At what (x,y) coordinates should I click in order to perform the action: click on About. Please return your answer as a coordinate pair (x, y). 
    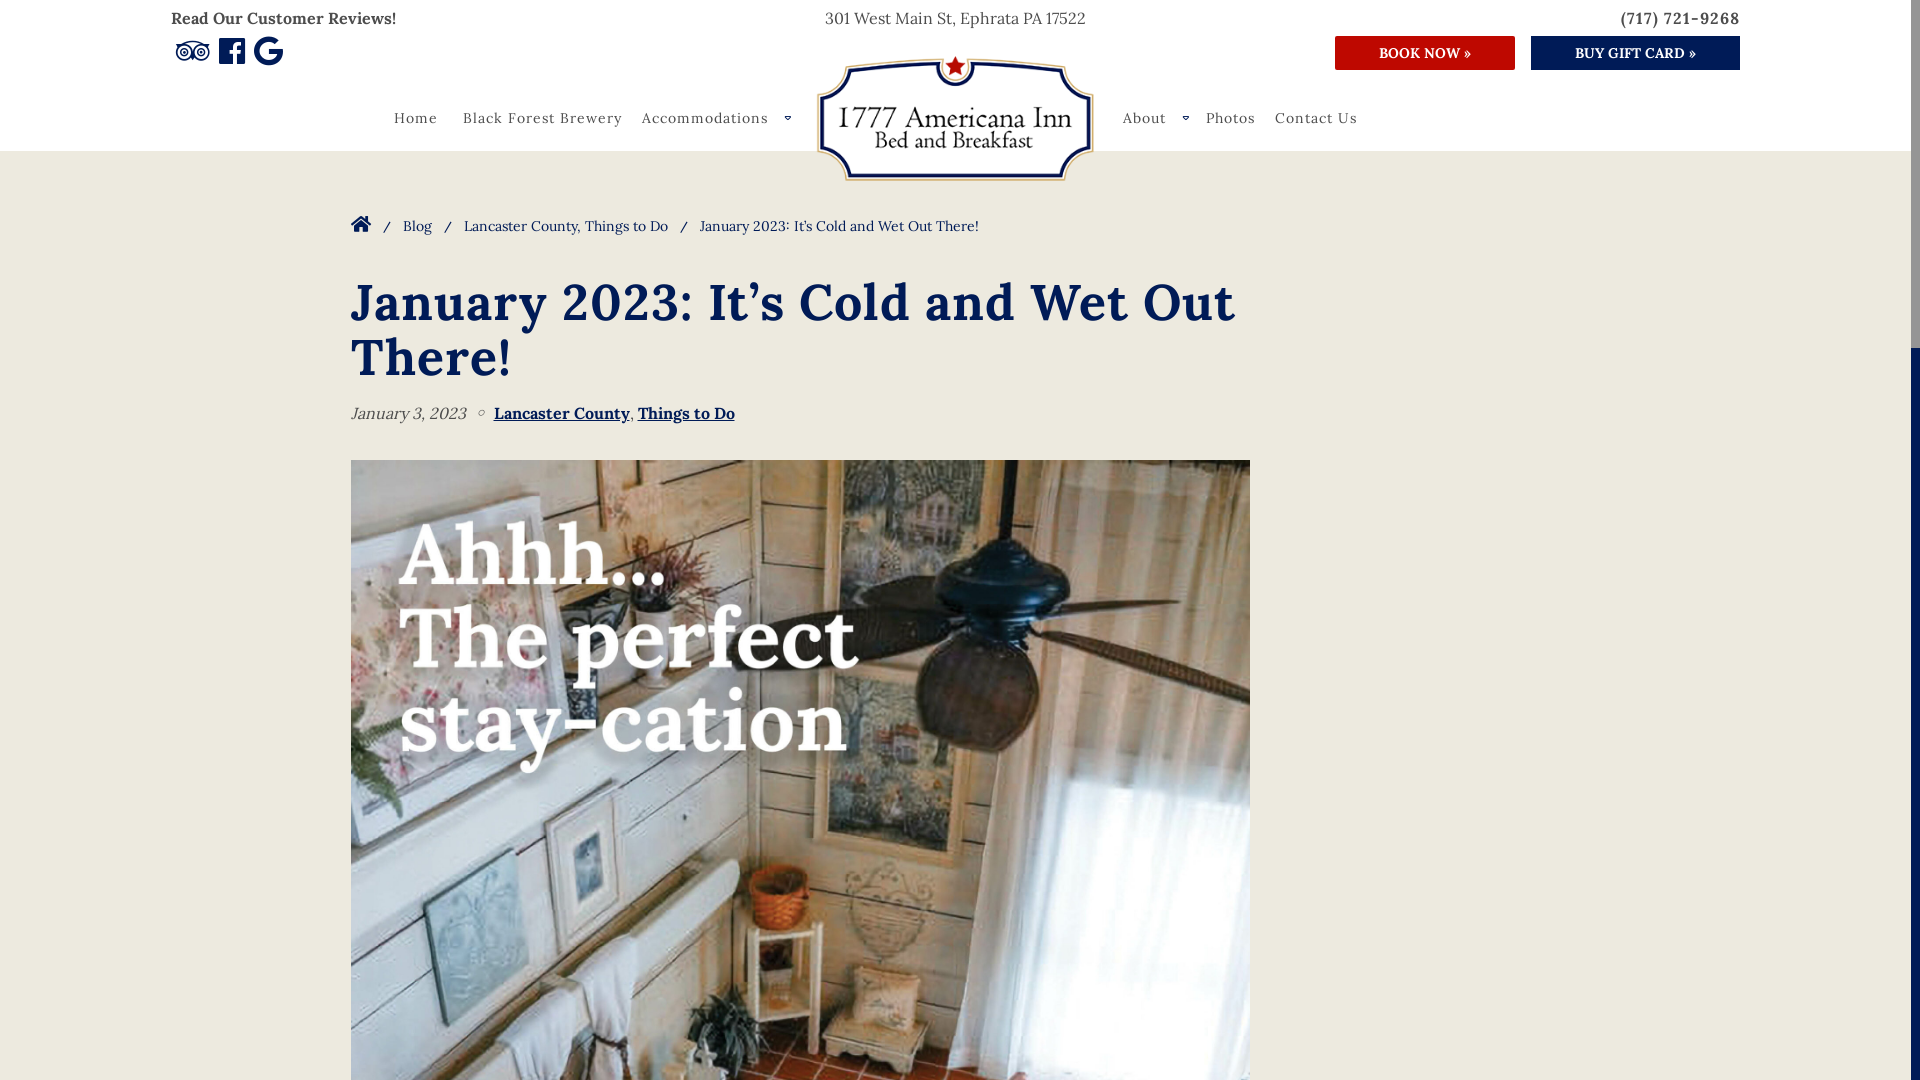
    Looking at the image, I should click on (1154, 118).